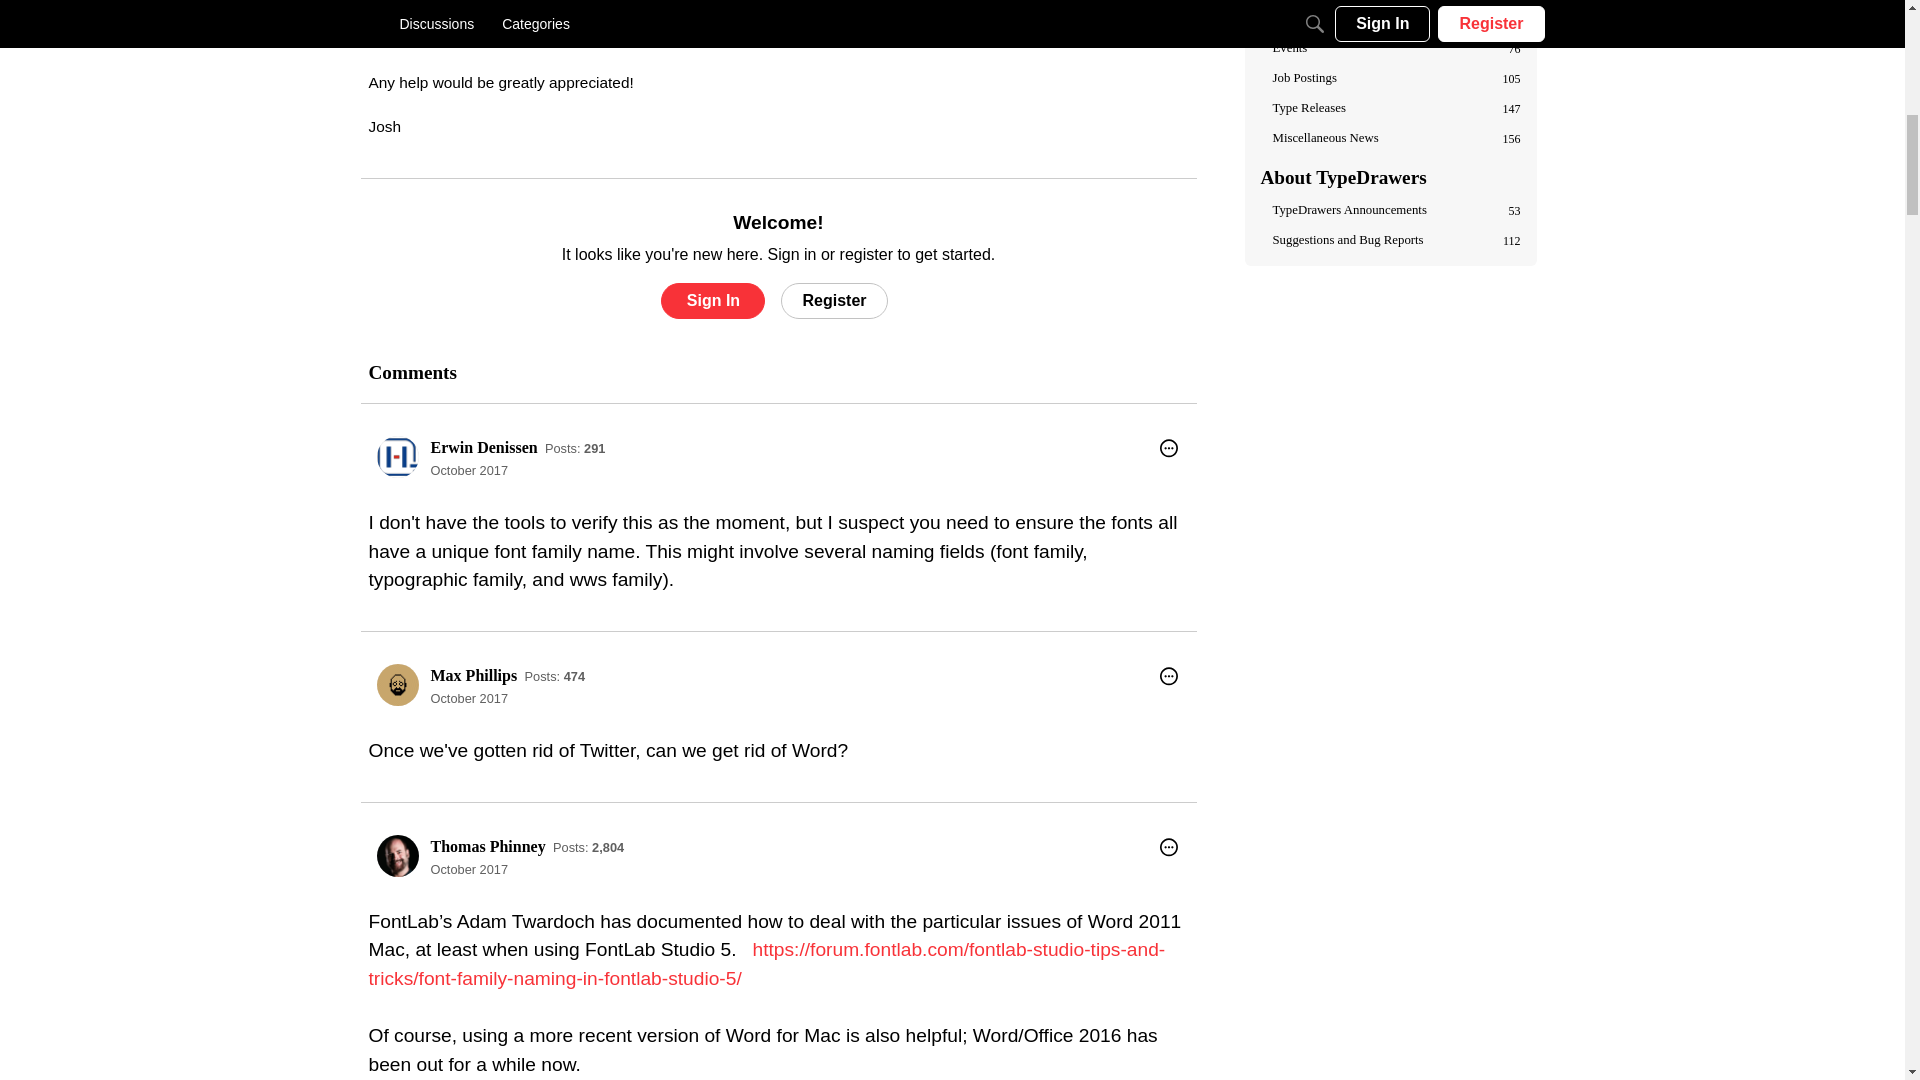 This screenshot has height=1080, width=1920. What do you see at coordinates (397, 685) in the screenshot?
I see `Max Phillips` at bounding box center [397, 685].